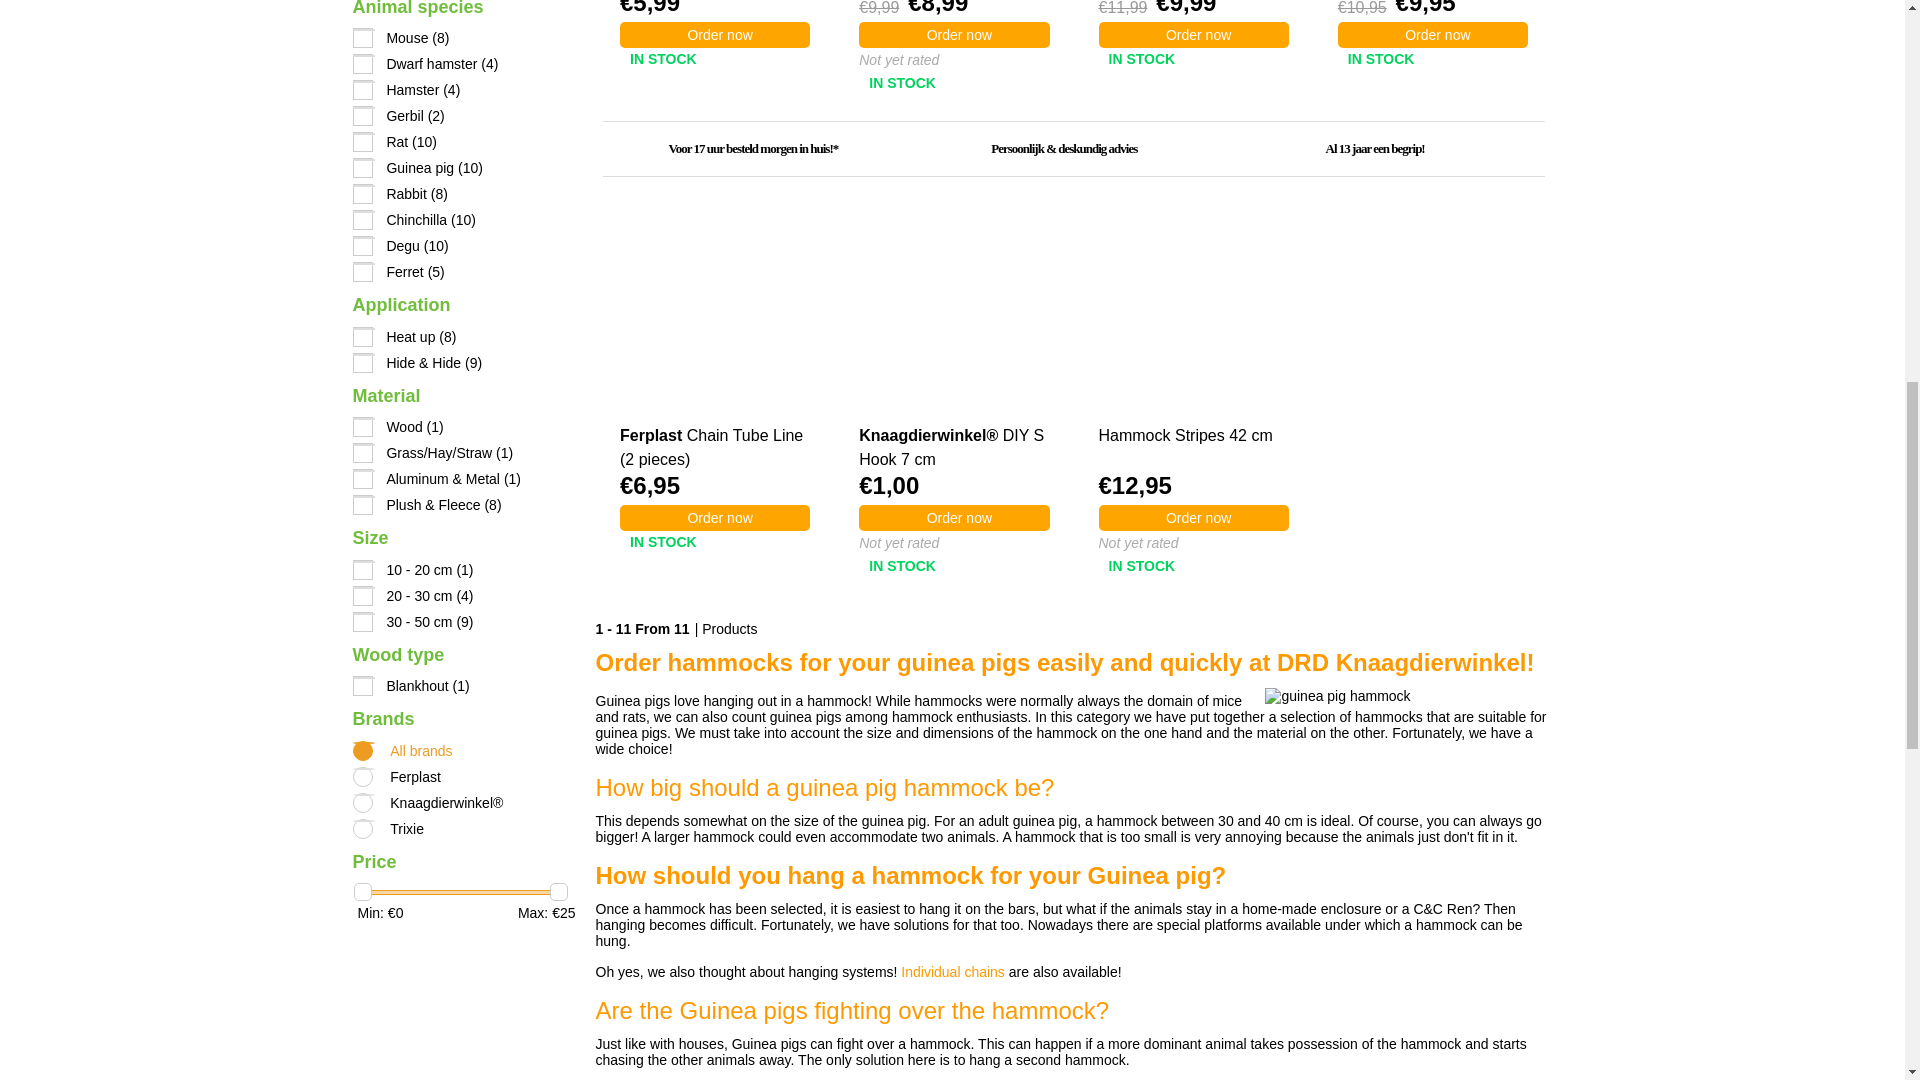 The width and height of the screenshot is (1920, 1080). Describe the element at coordinates (362, 452) in the screenshot. I see `897922` at that location.